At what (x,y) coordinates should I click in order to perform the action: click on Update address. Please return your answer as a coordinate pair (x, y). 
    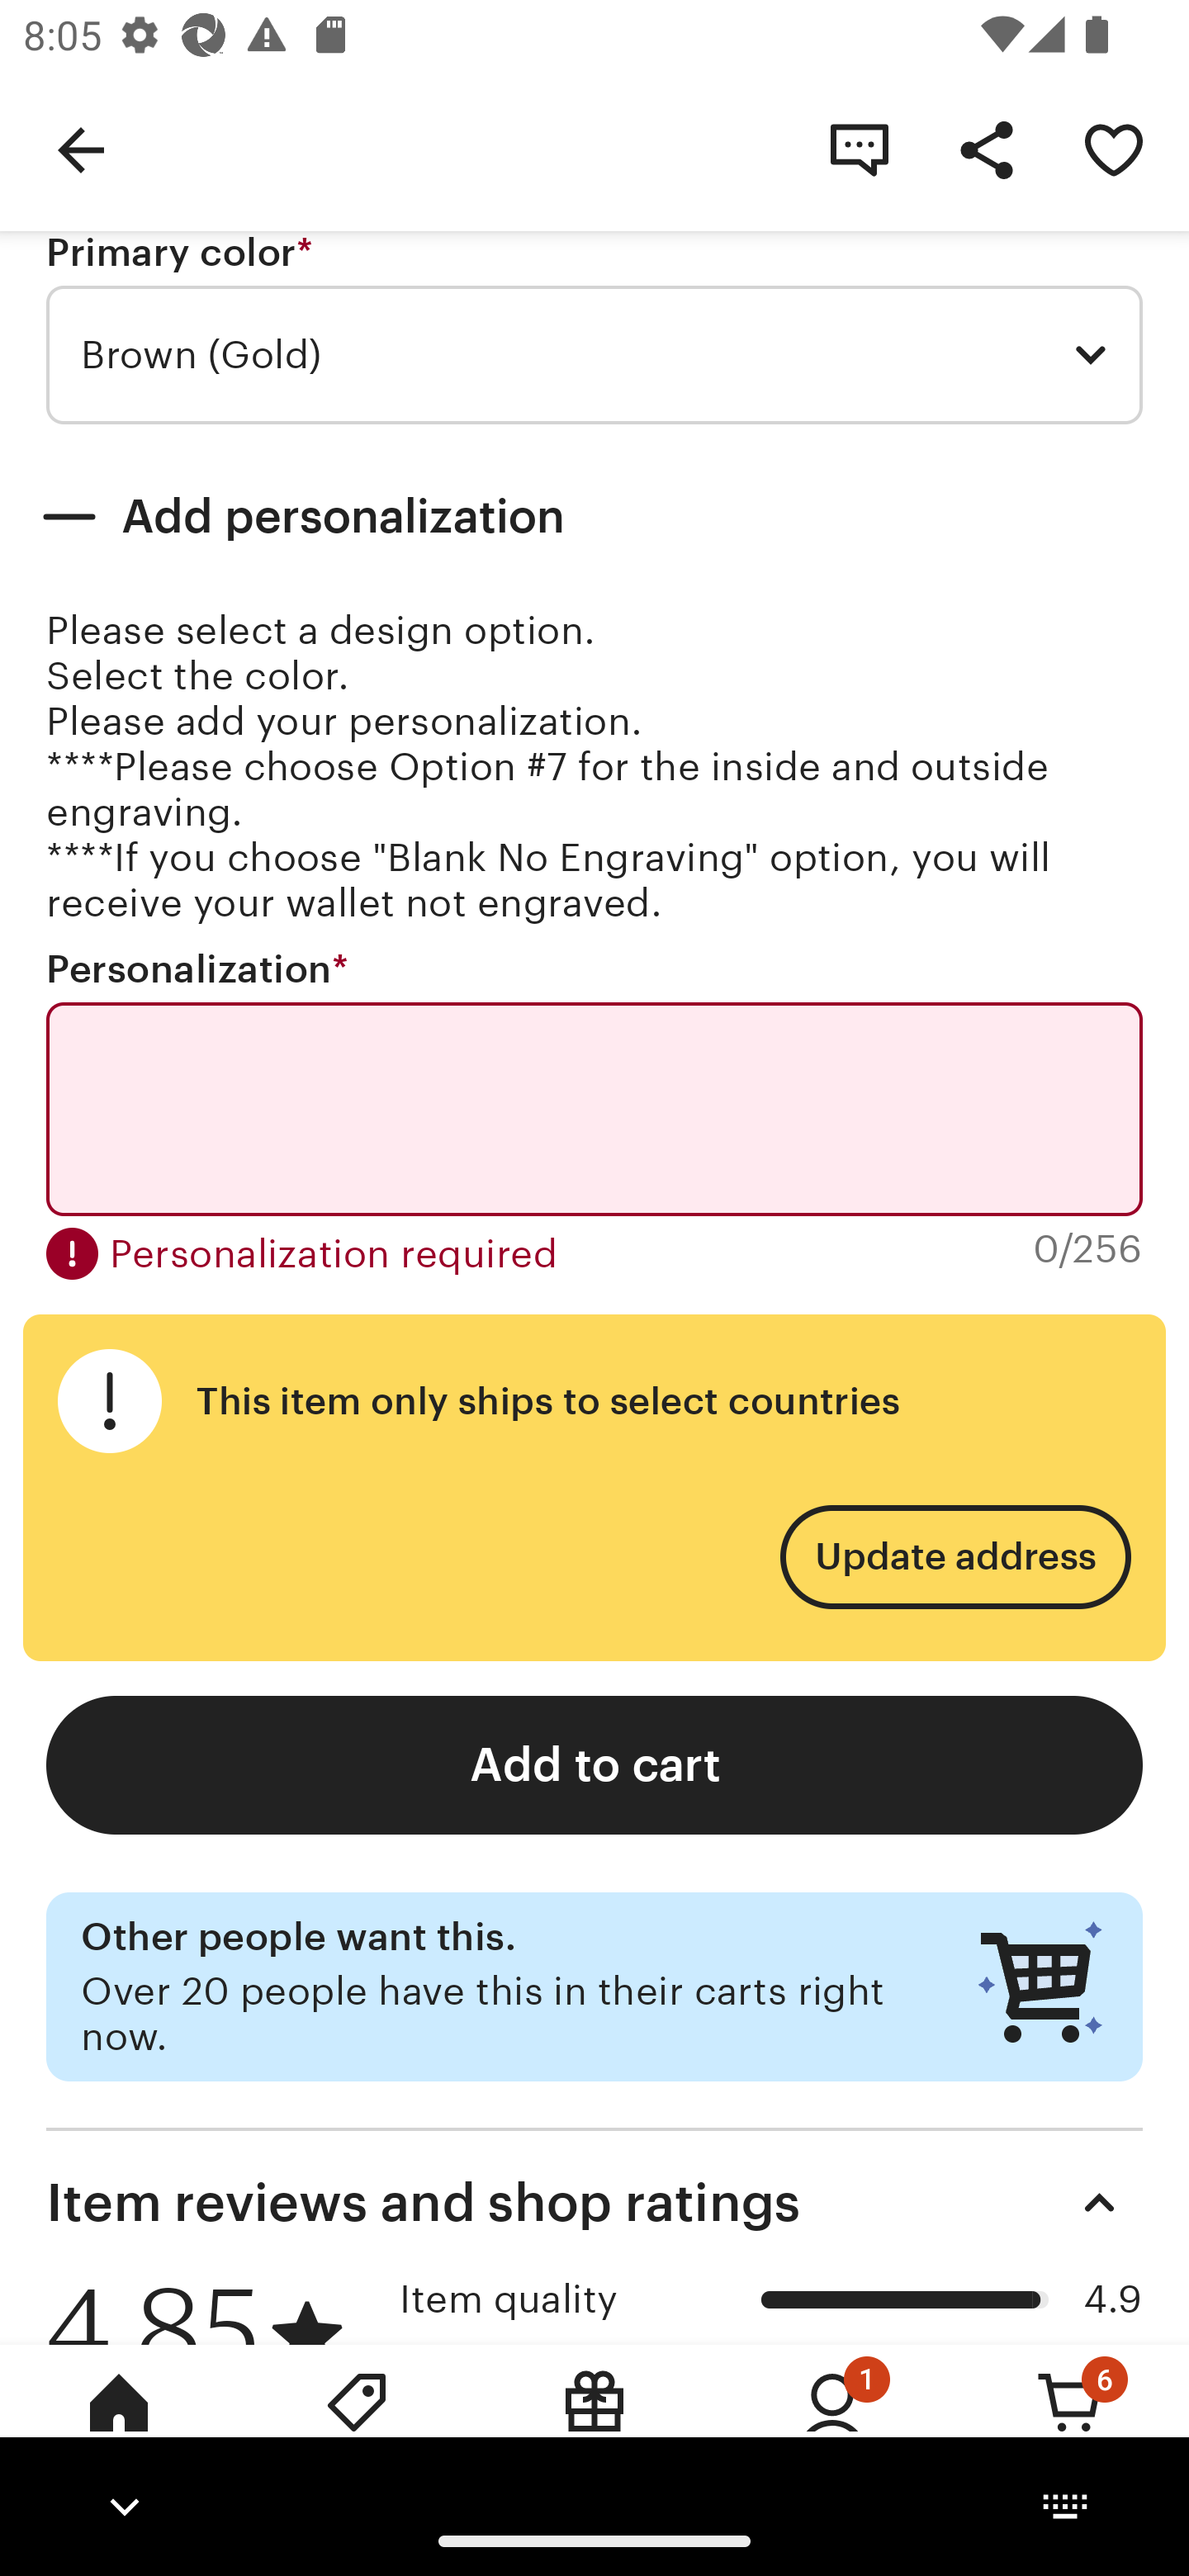
    Looking at the image, I should click on (955, 1557).